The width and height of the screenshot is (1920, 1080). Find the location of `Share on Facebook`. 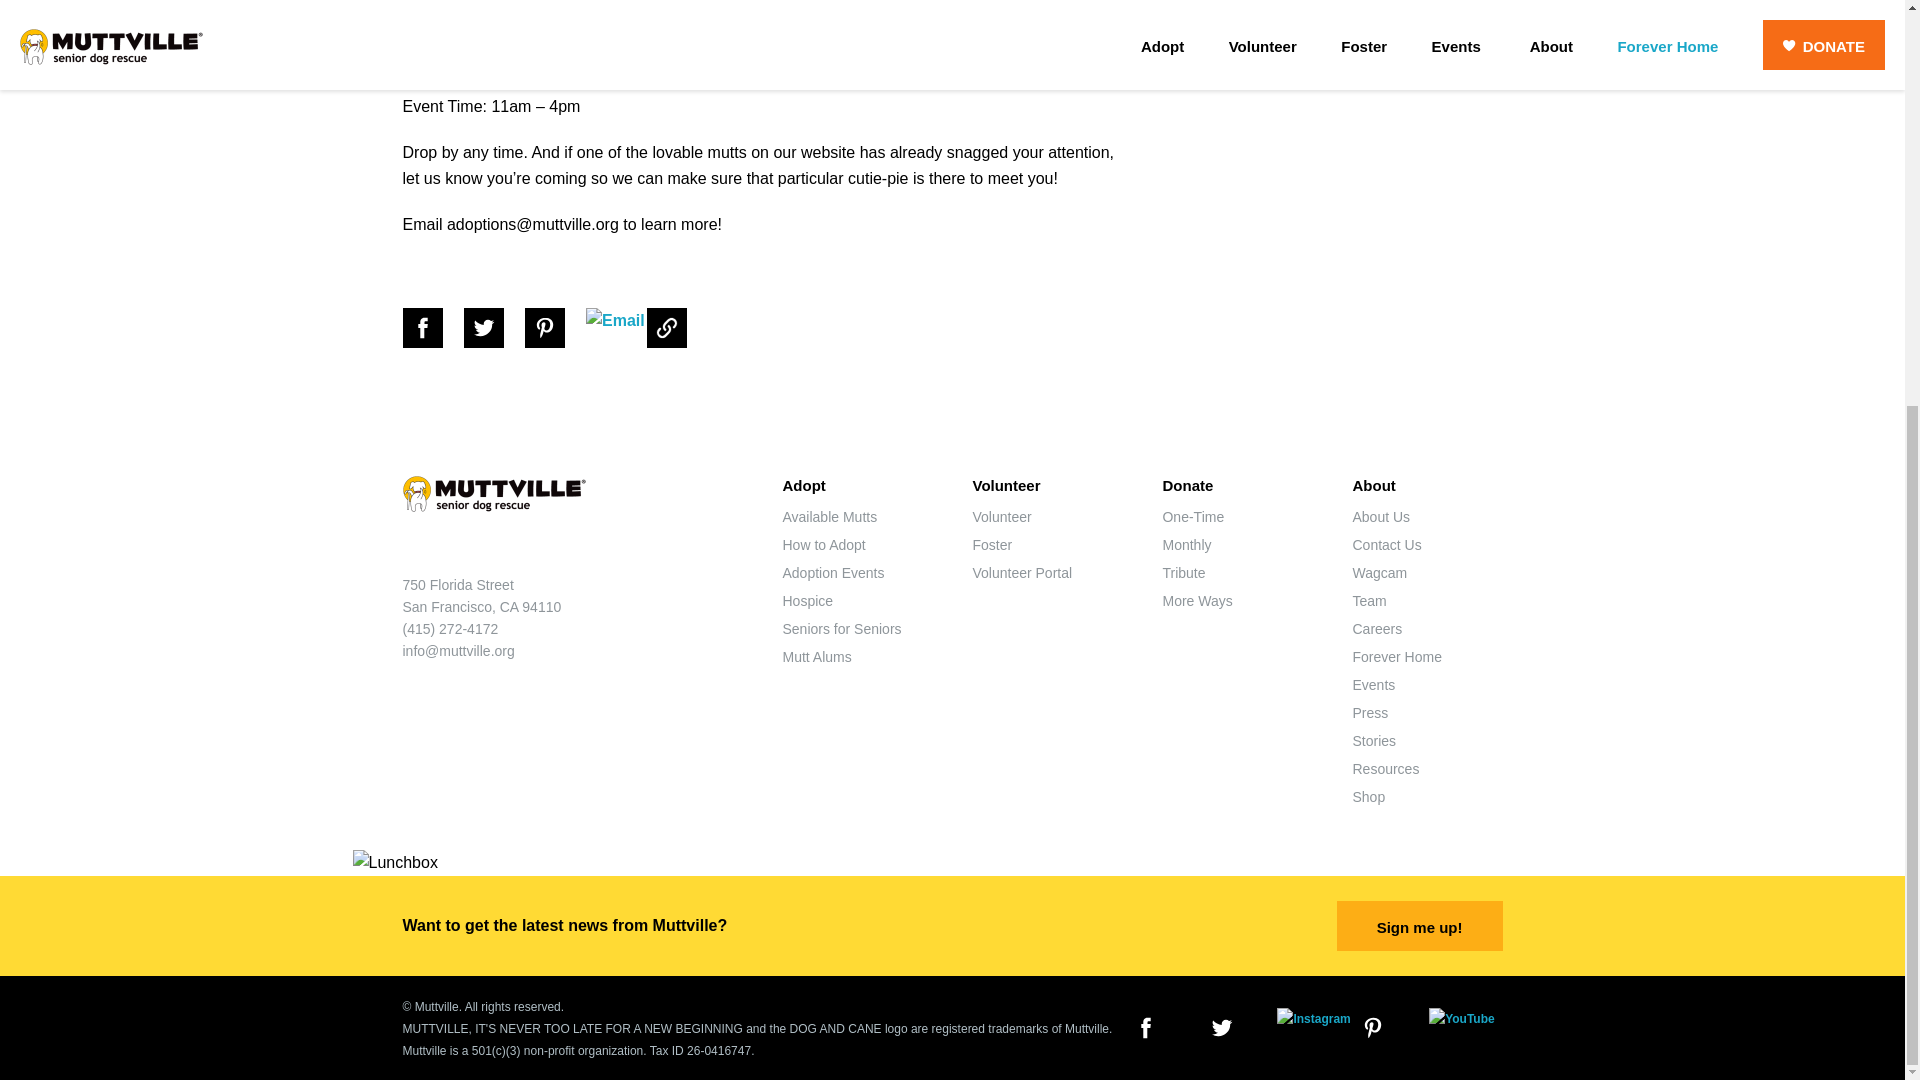

Share on Facebook is located at coordinates (430, 327).